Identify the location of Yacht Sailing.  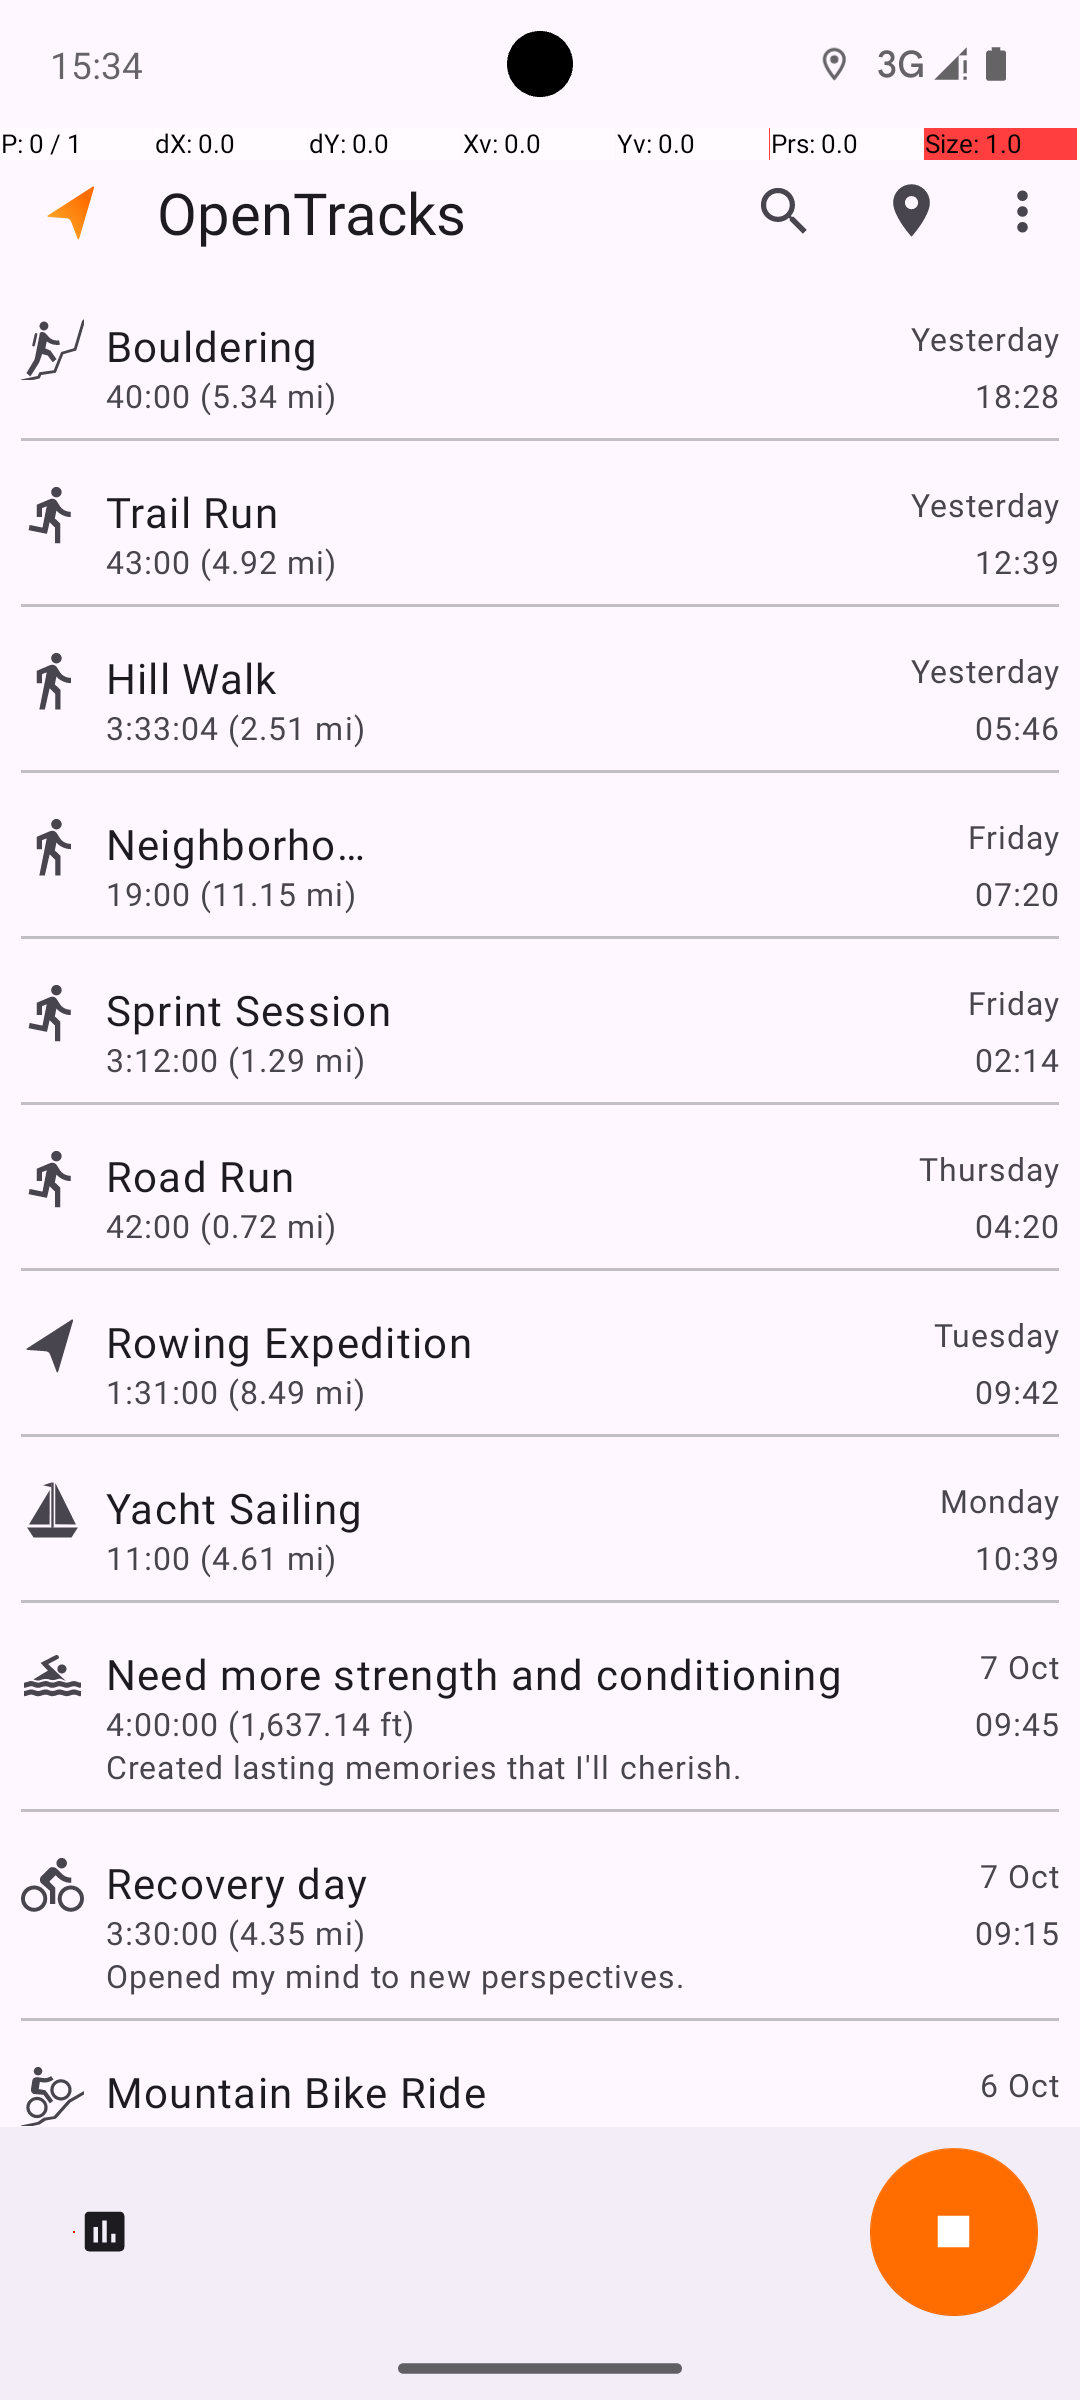
(234, 1508).